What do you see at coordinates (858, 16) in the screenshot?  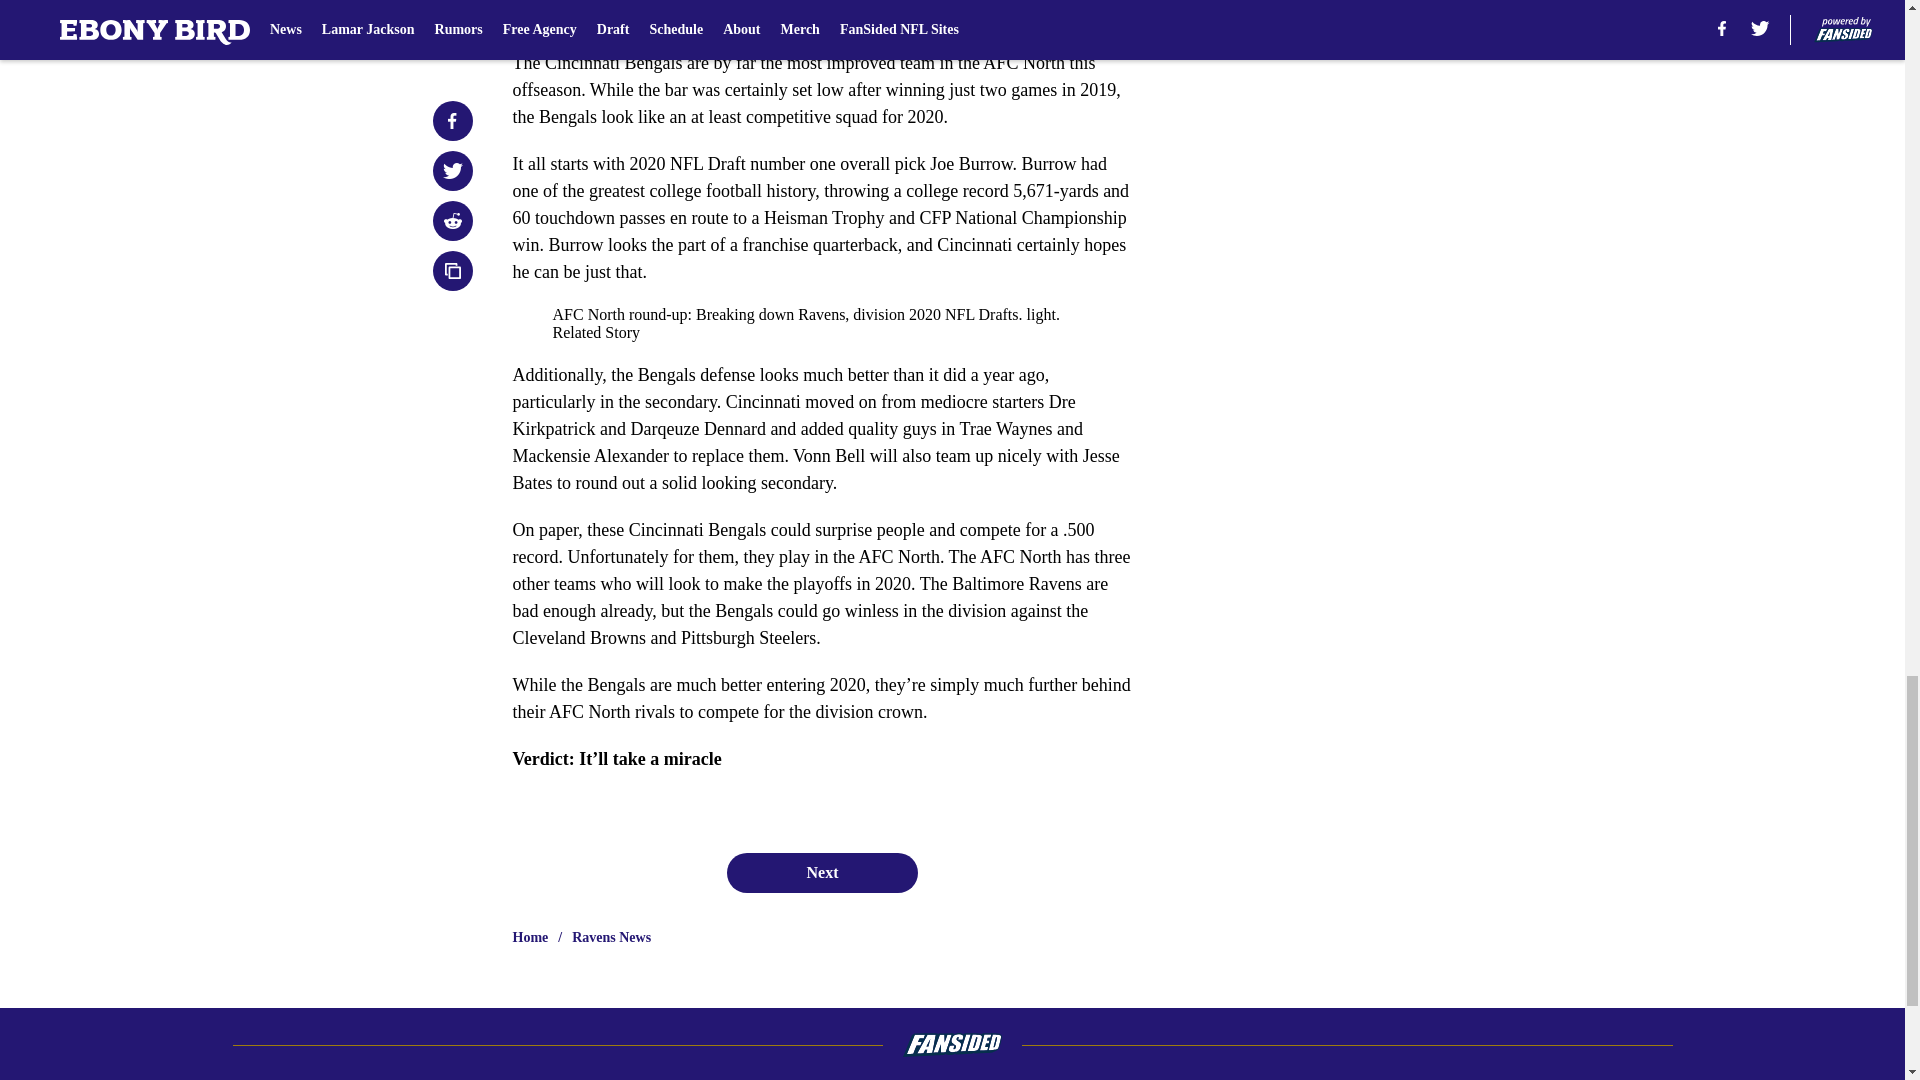 I see `D.J. Reader` at bounding box center [858, 16].